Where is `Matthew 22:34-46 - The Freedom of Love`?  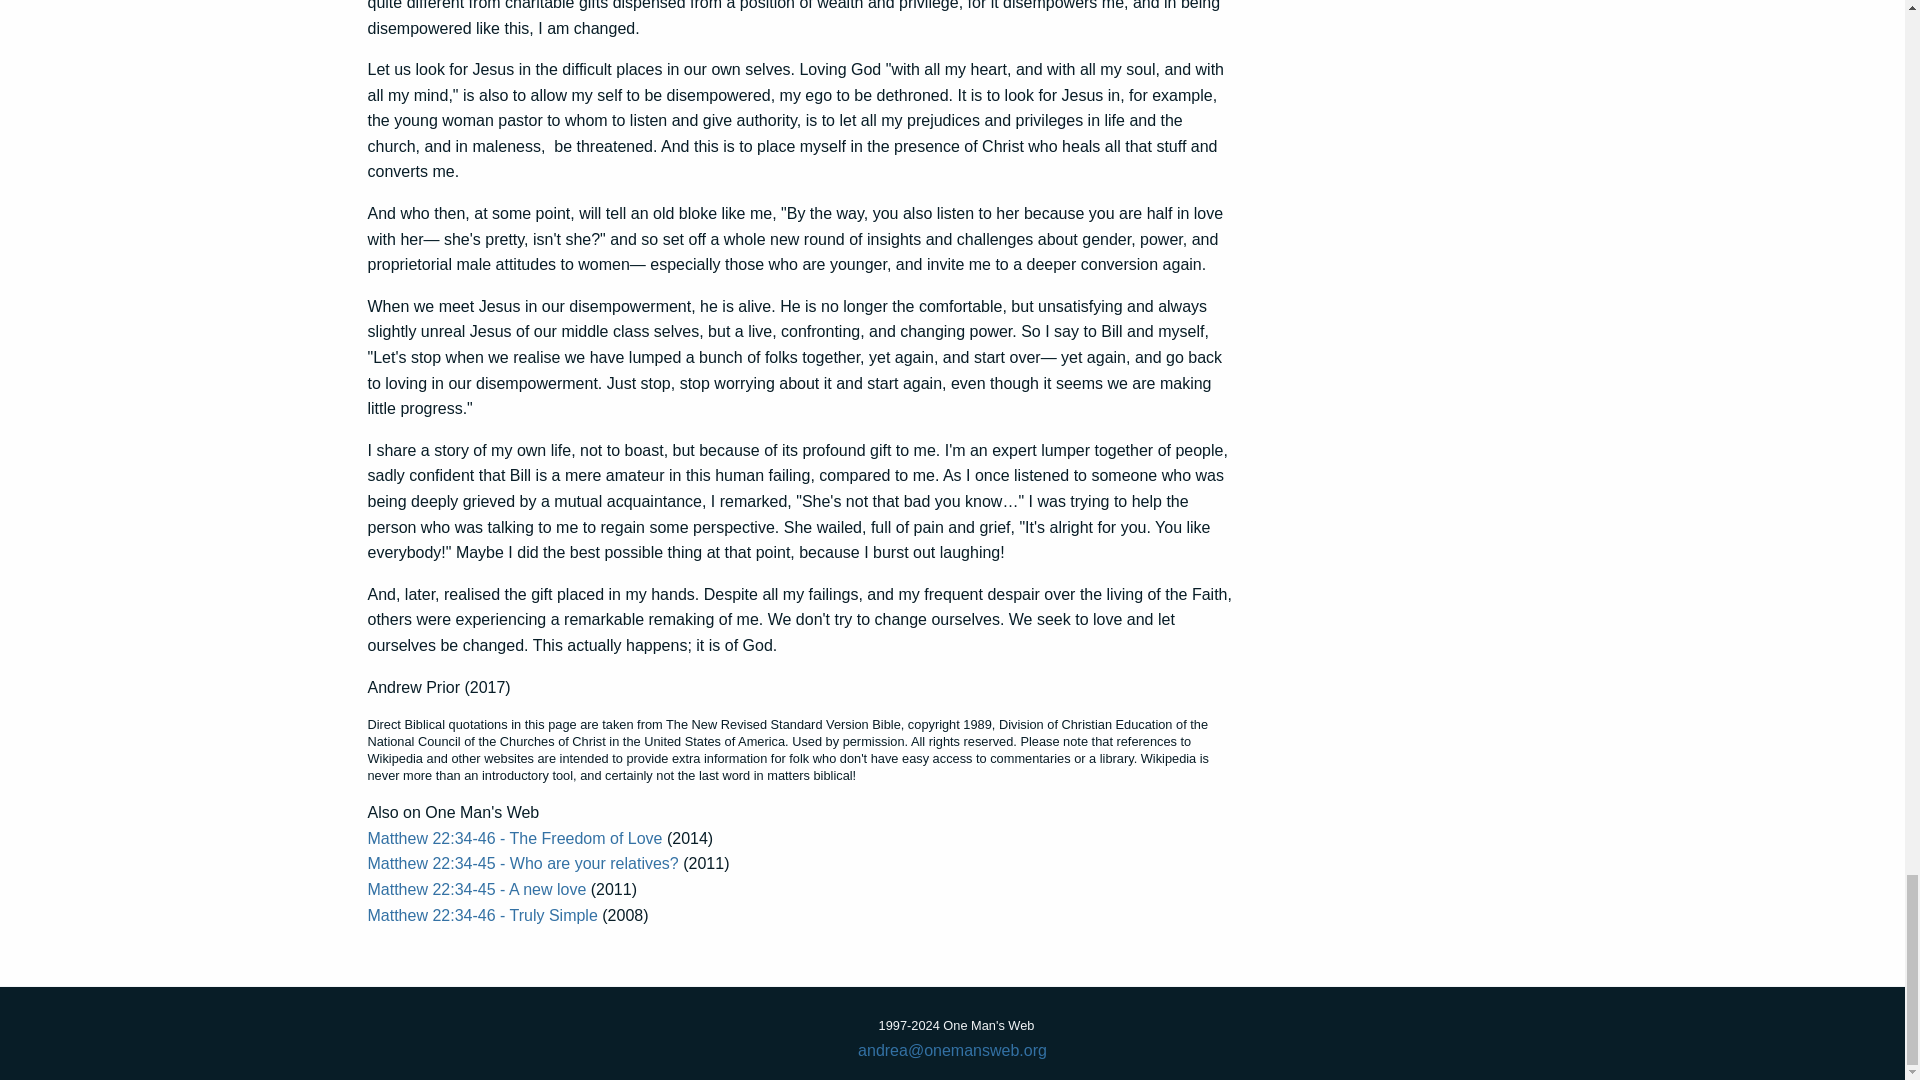
Matthew 22:34-46 - The Freedom of Love is located at coordinates (515, 838).